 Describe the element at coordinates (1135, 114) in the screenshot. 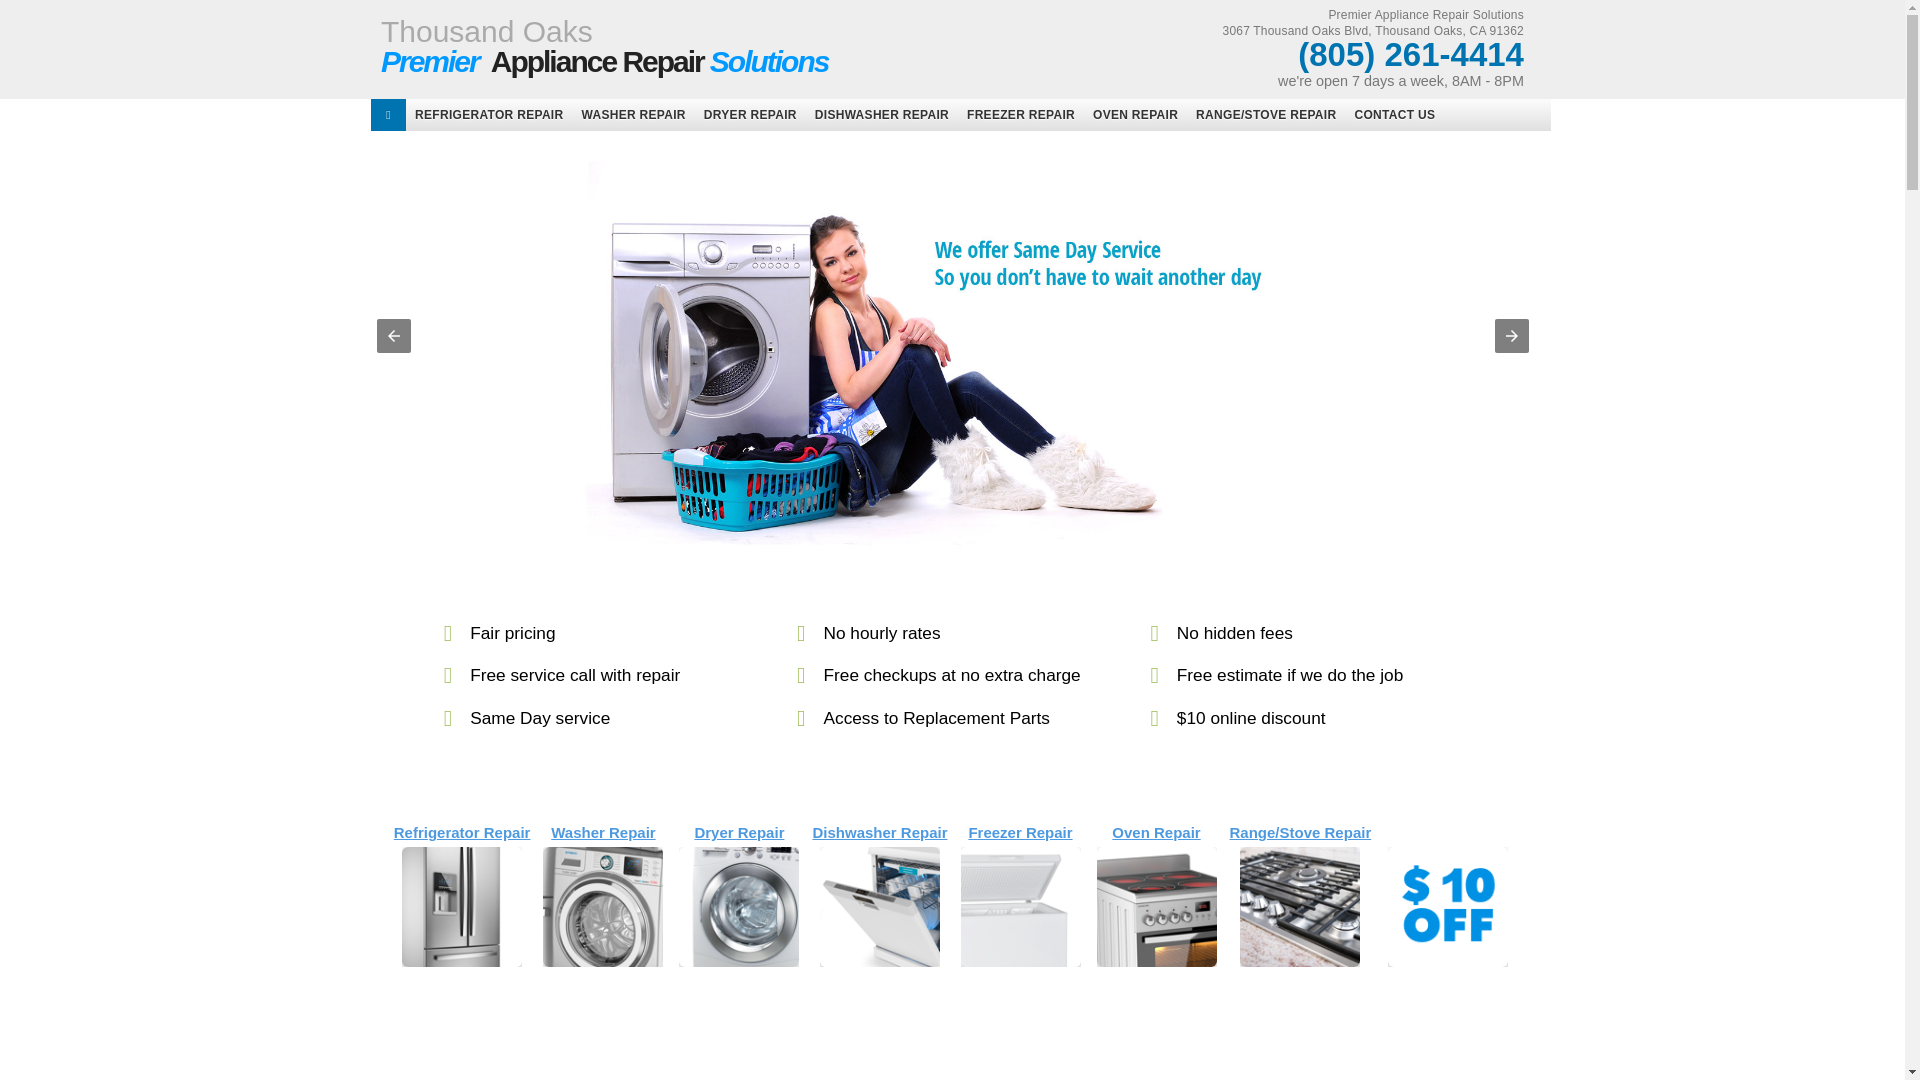

I see `OVEN REPAIR` at that location.